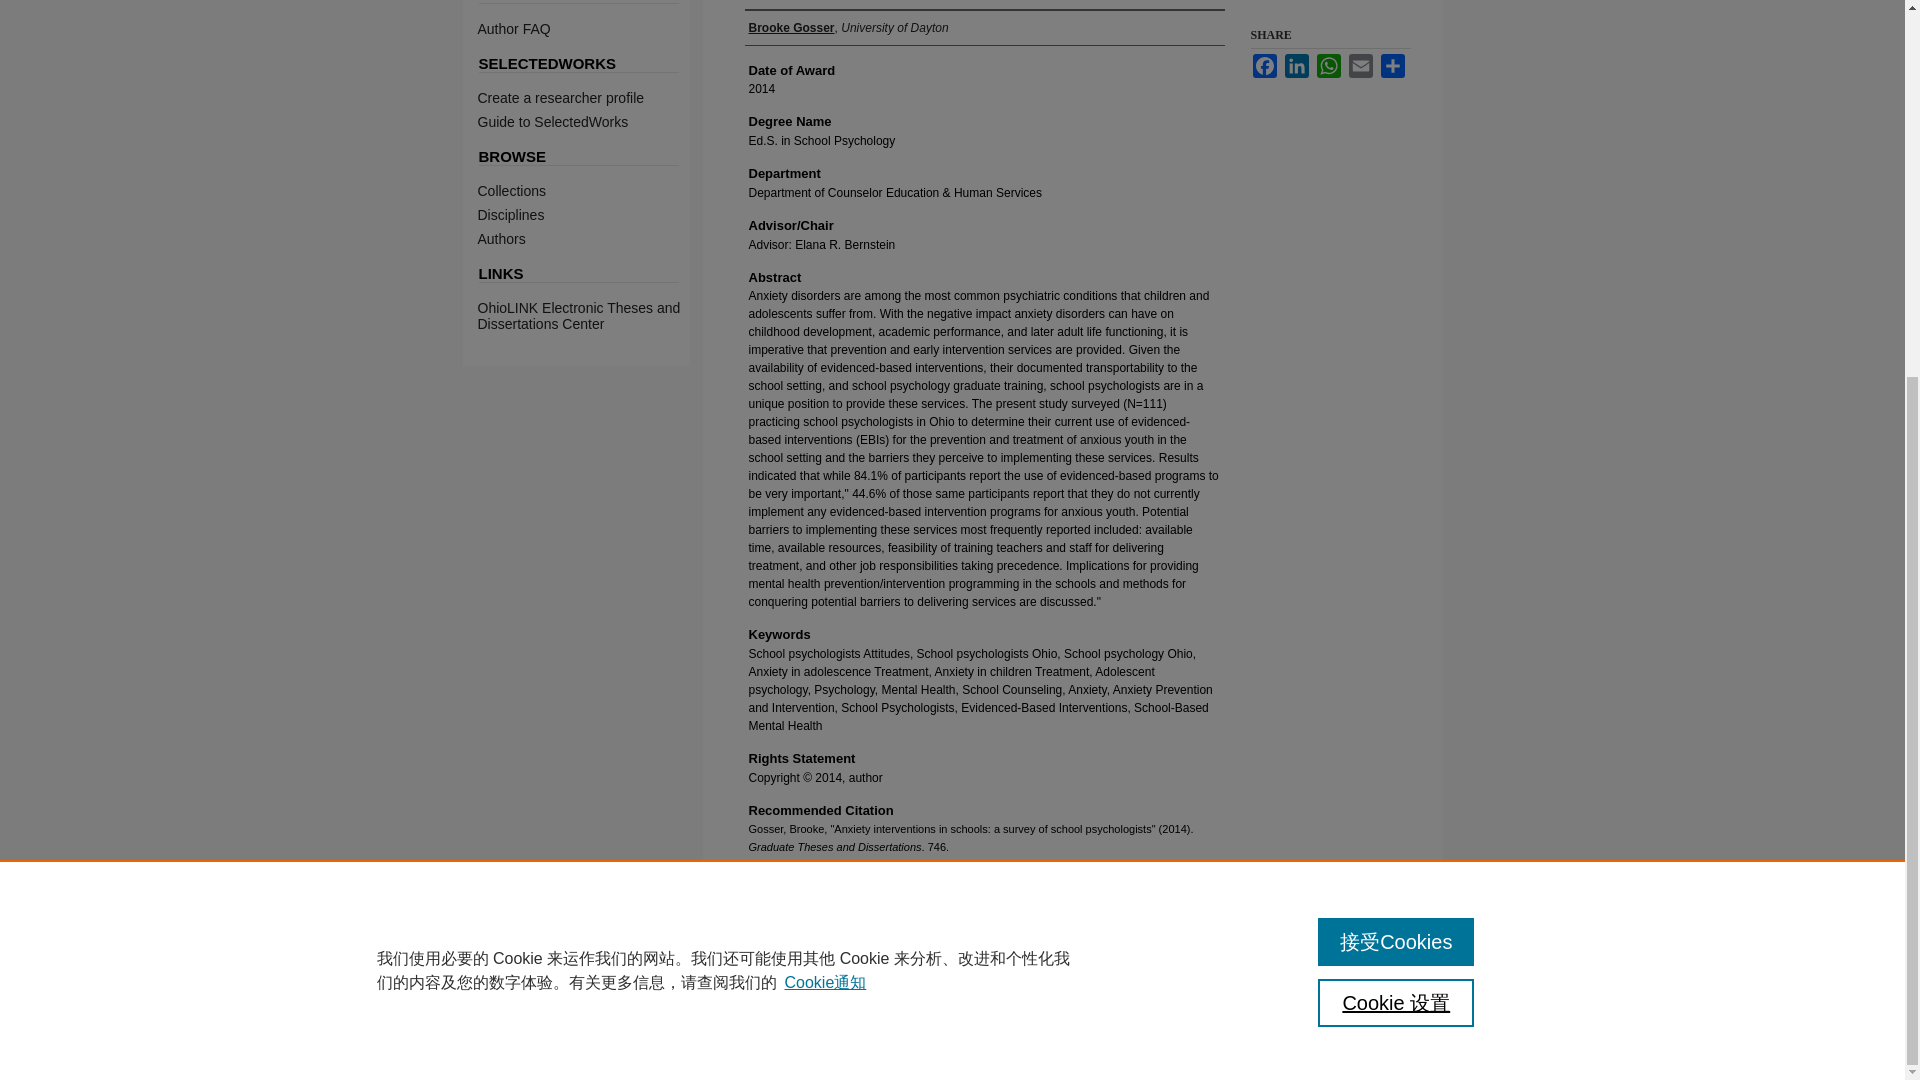 The image size is (1920, 1080). I want to click on Author FAQ, so click(590, 28).